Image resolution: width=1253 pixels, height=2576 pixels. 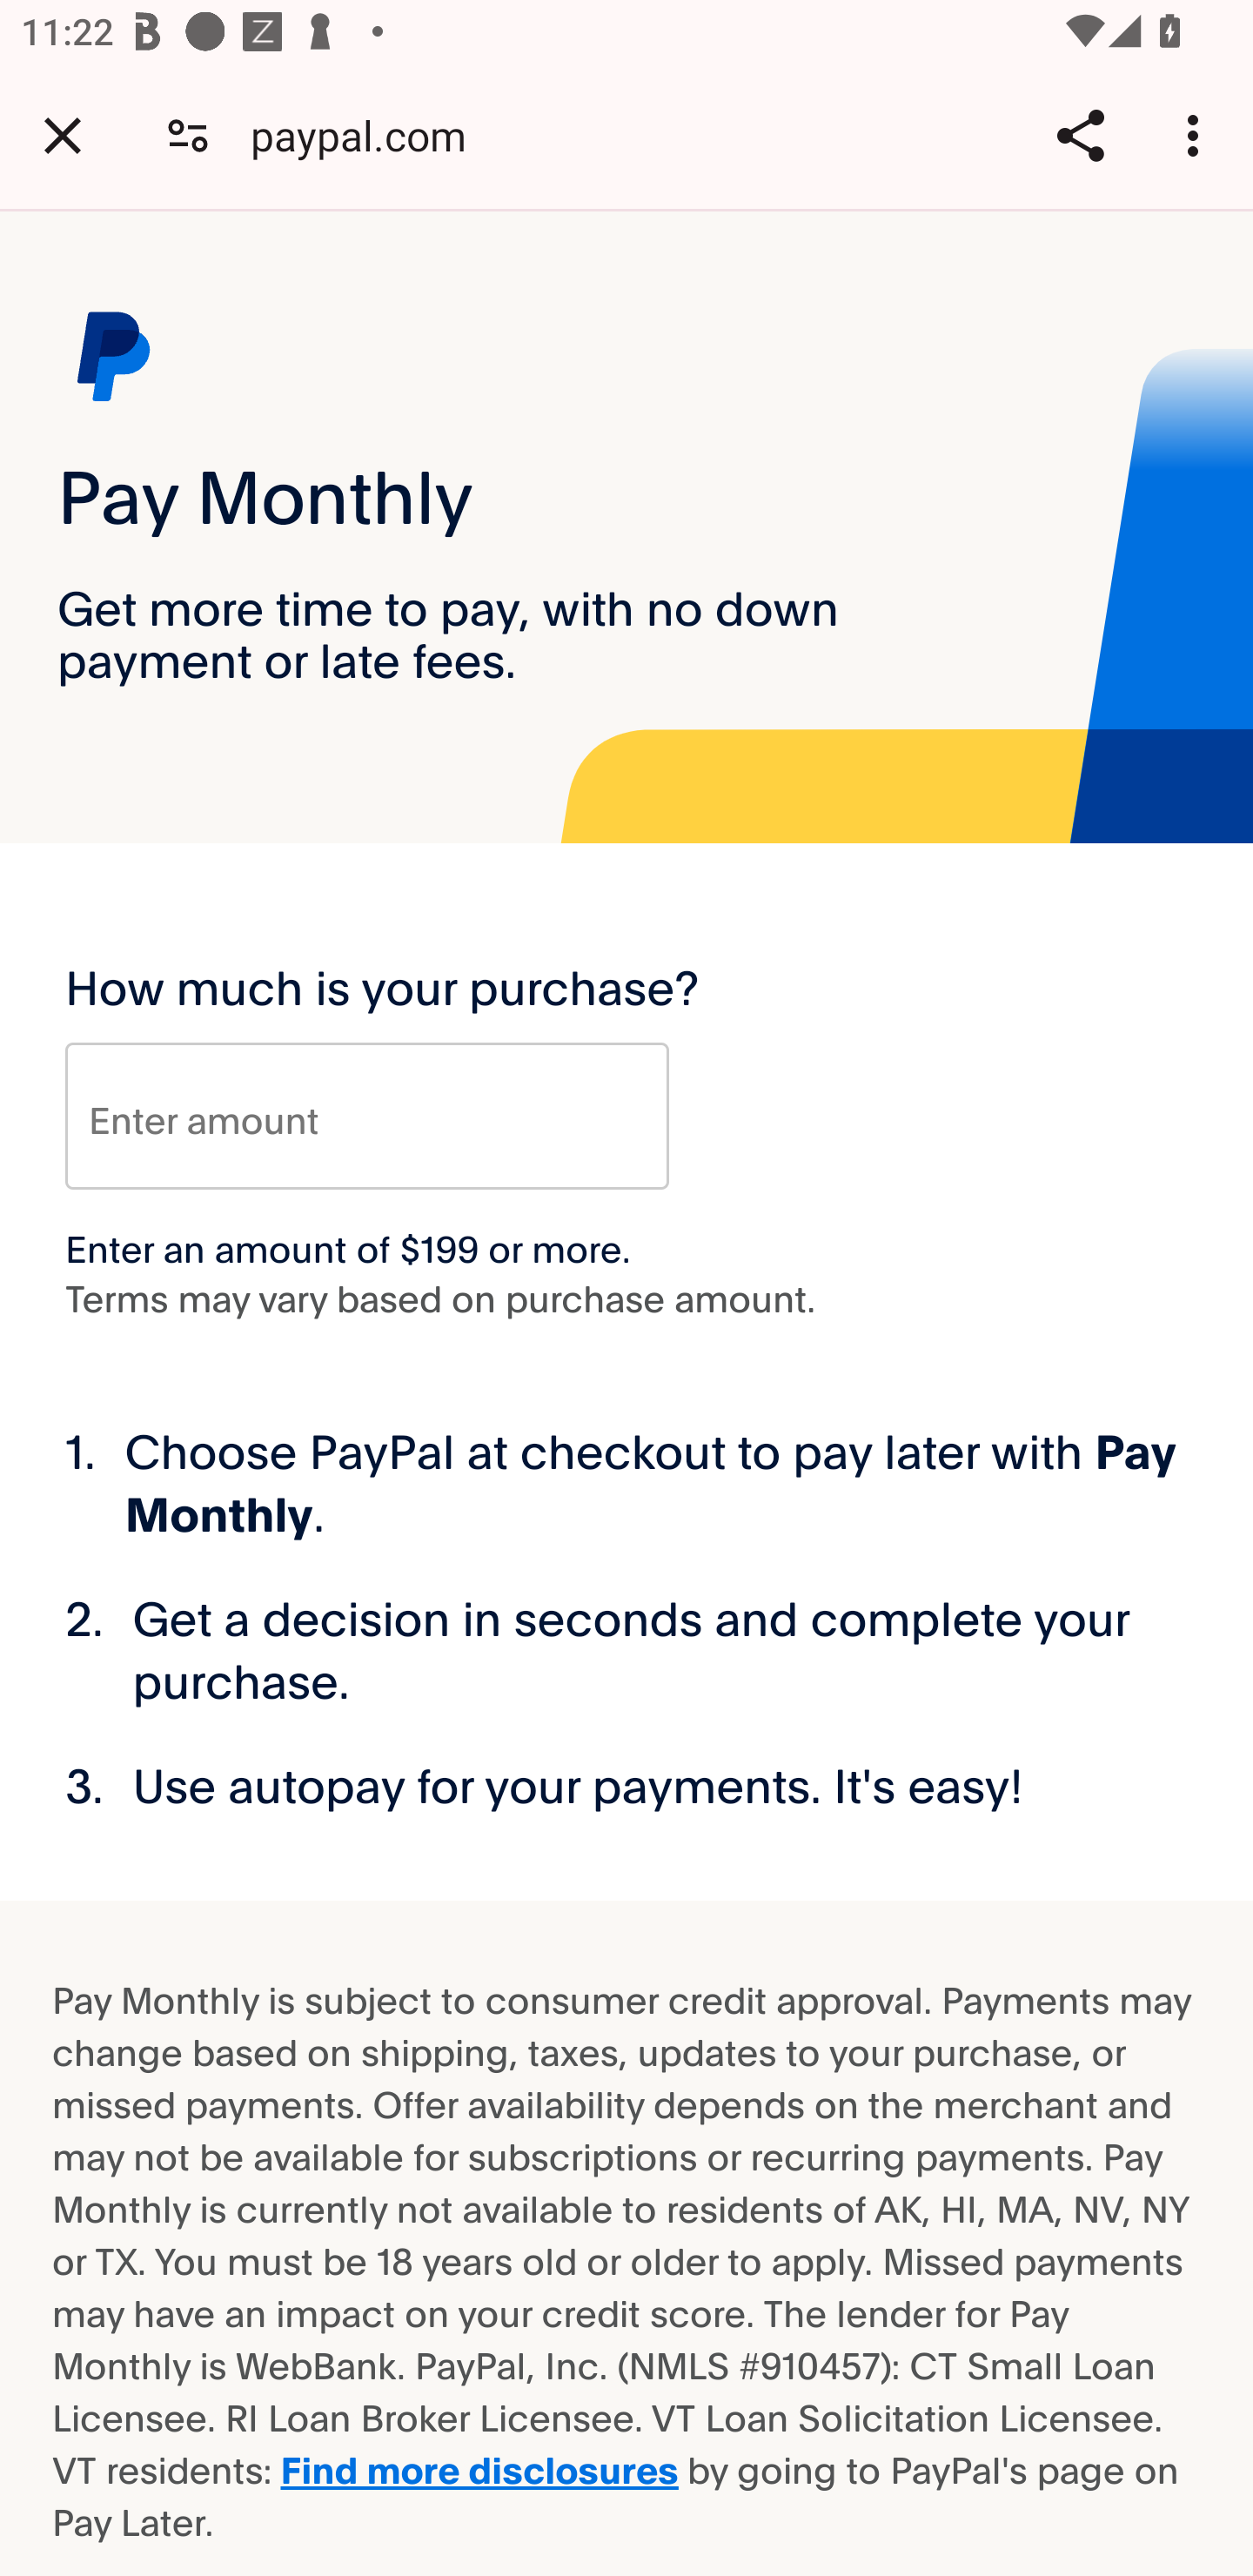 I want to click on Connection is secure, so click(x=188, y=134).